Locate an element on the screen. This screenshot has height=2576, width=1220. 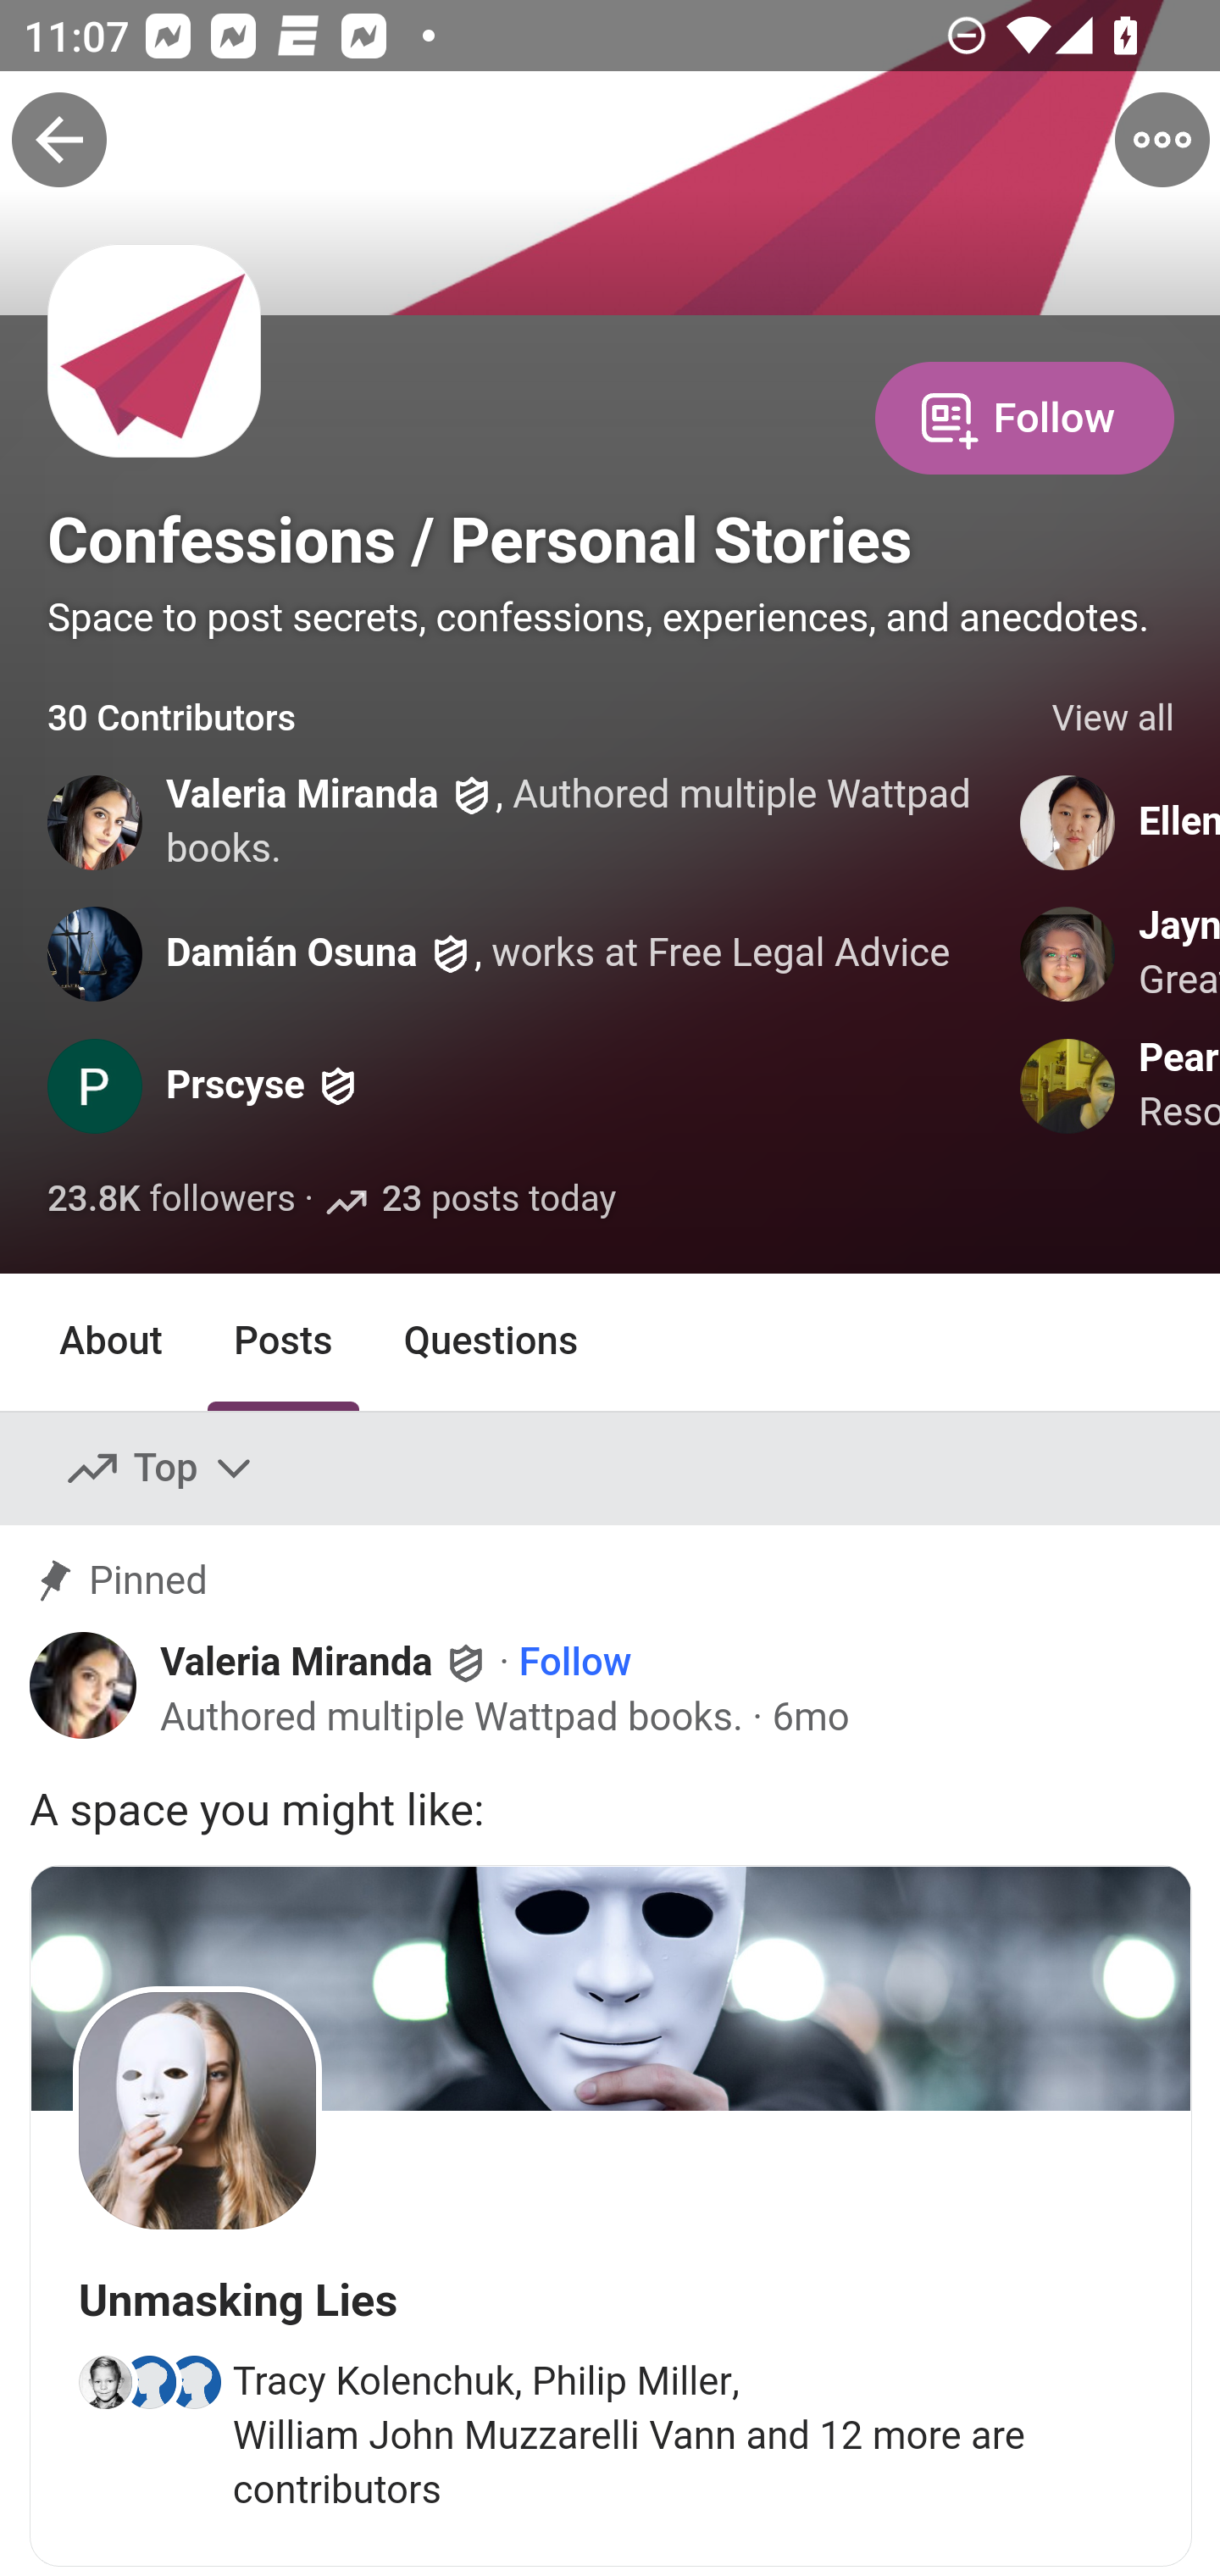
Damián Osuna is located at coordinates (291, 952).